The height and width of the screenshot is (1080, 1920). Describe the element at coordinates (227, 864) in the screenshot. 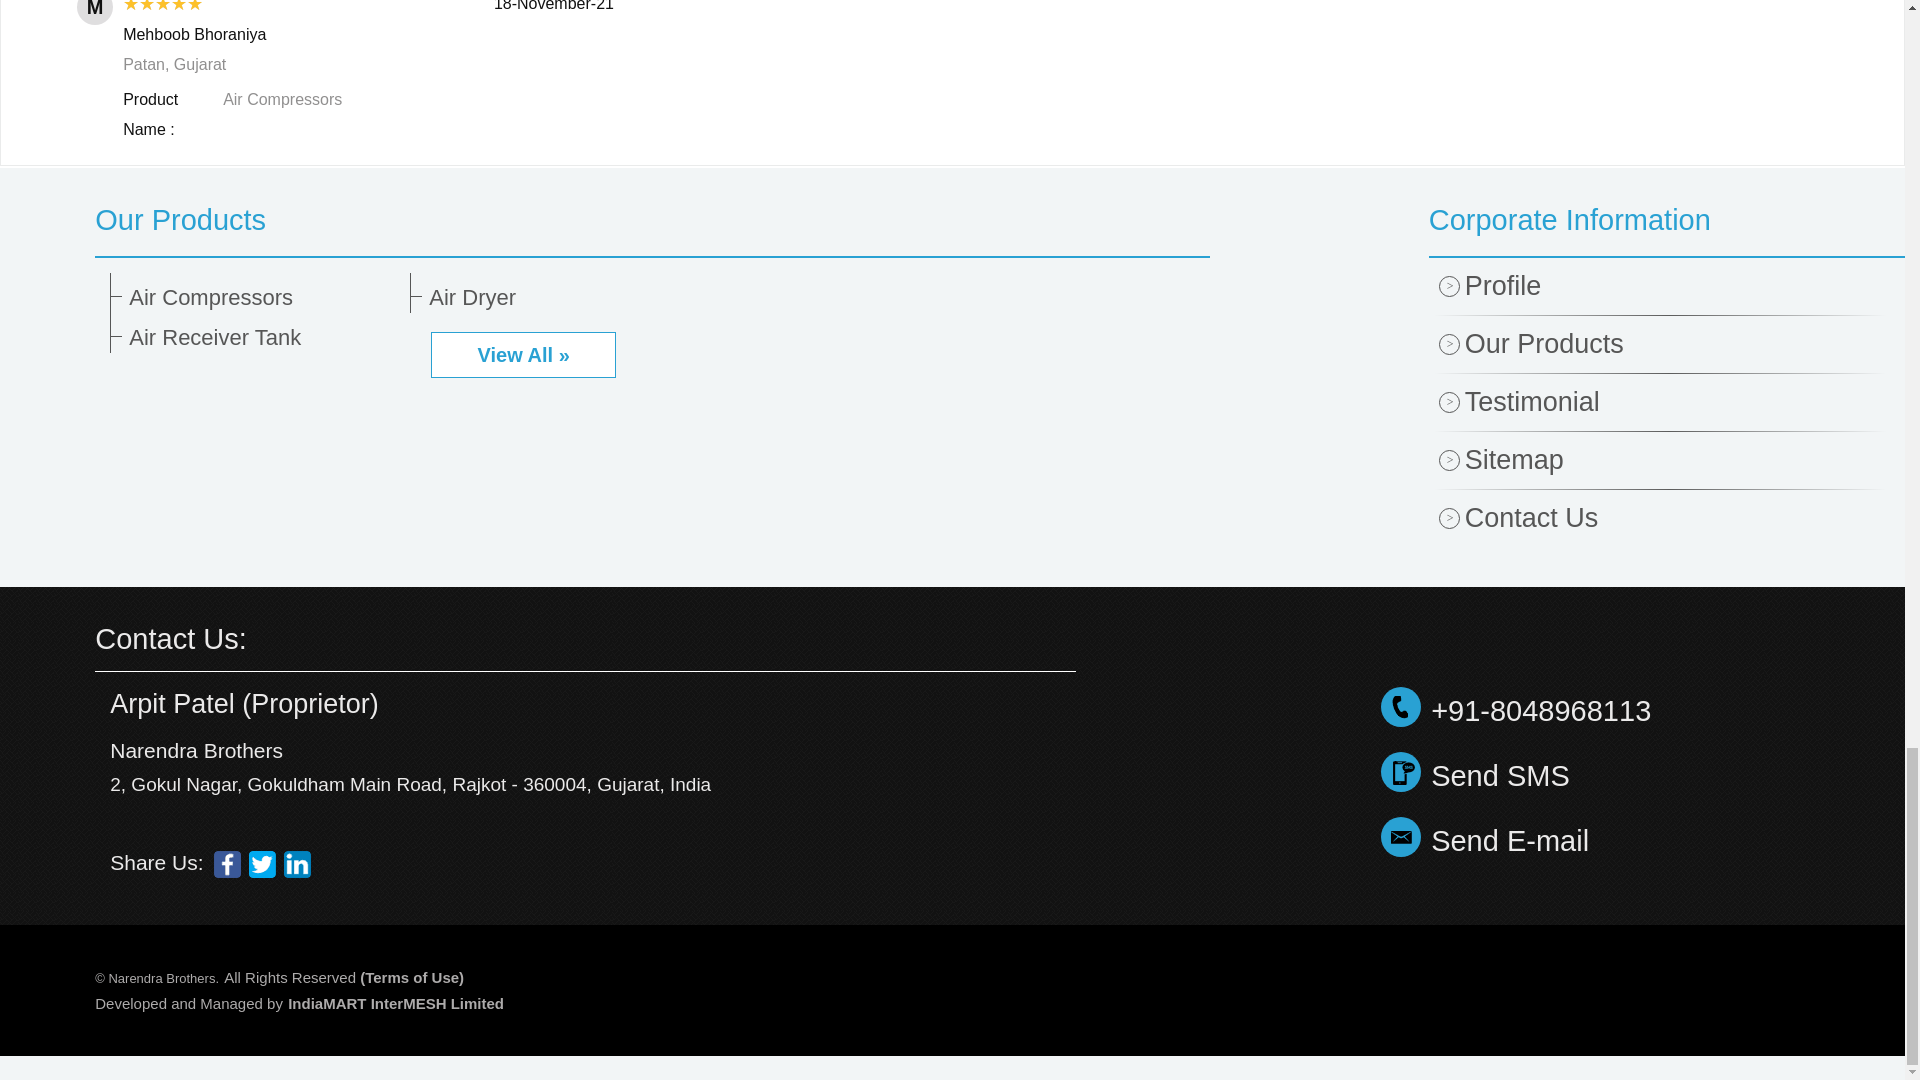

I see `F` at that location.